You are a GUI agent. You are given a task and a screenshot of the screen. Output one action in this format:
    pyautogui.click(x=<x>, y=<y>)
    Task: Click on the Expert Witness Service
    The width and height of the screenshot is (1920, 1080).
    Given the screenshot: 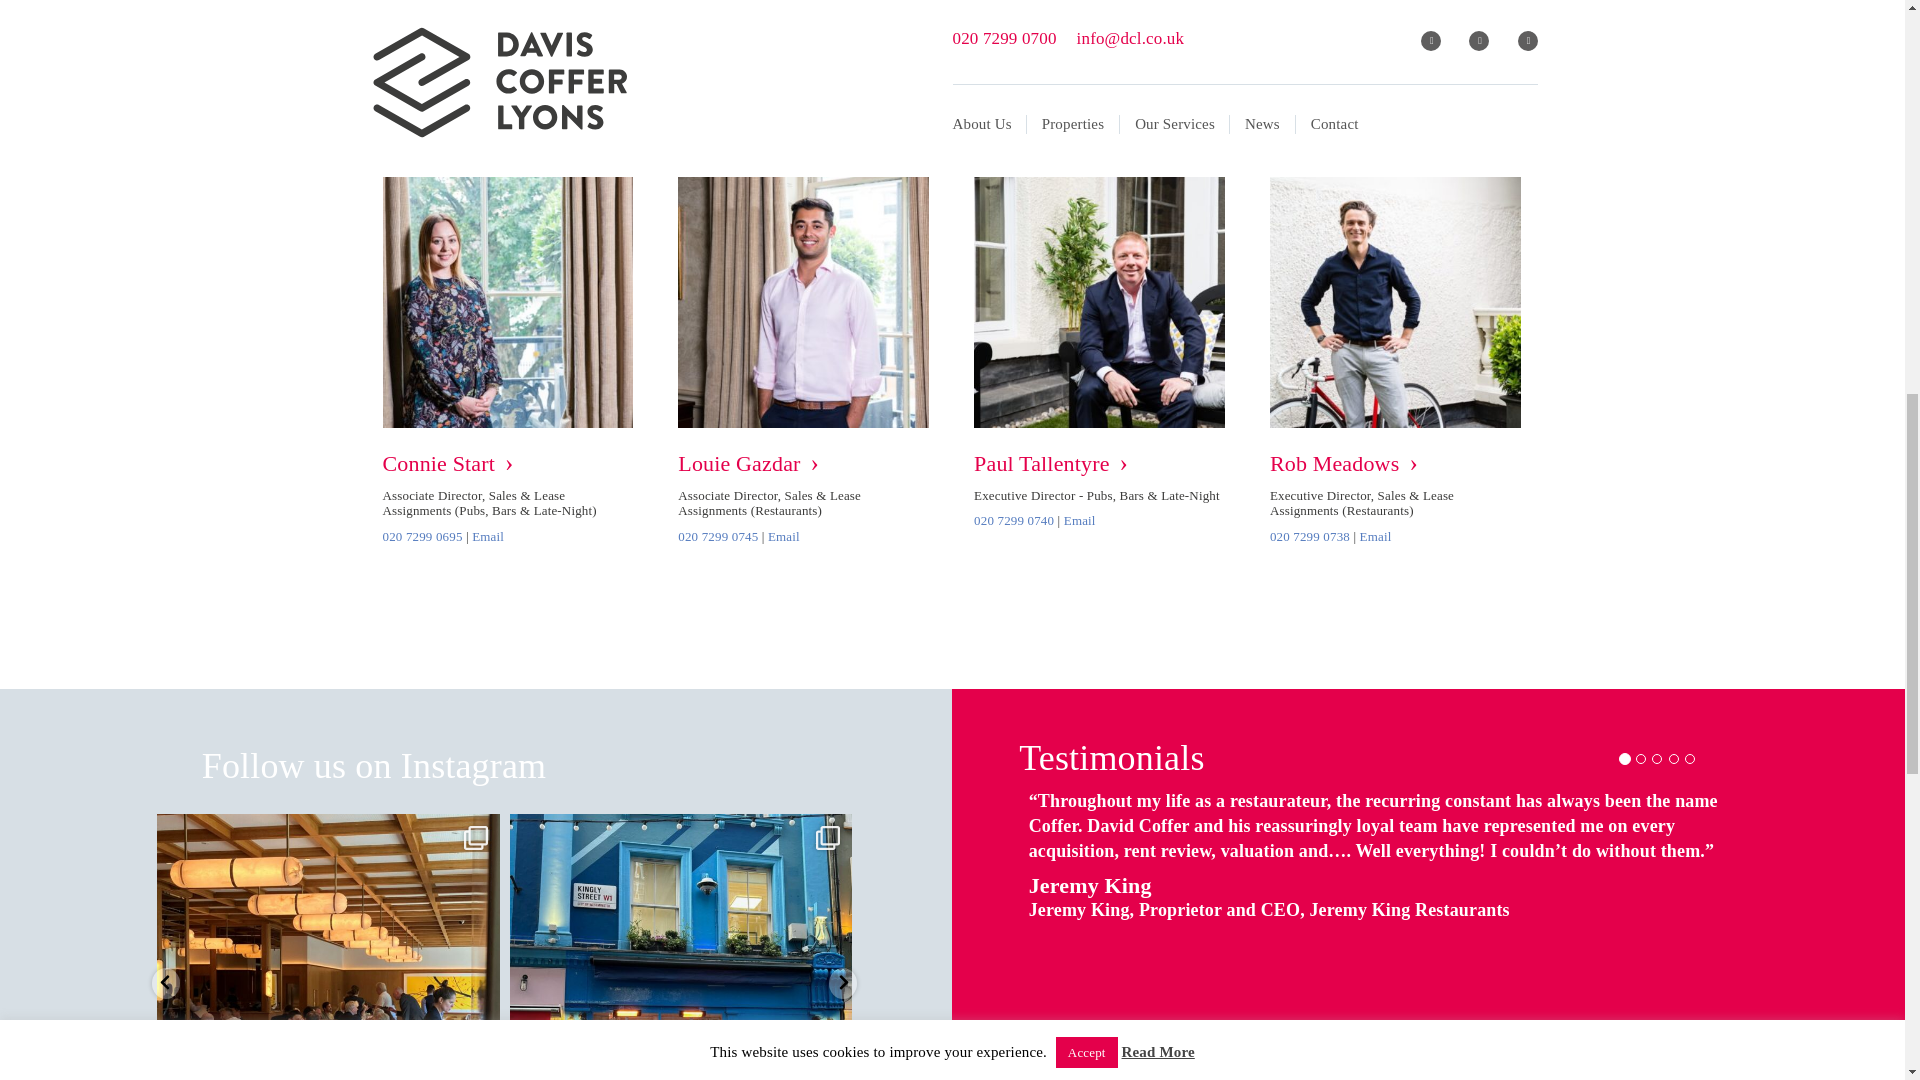 What is the action you would take?
    pyautogui.click(x=1342, y=11)
    